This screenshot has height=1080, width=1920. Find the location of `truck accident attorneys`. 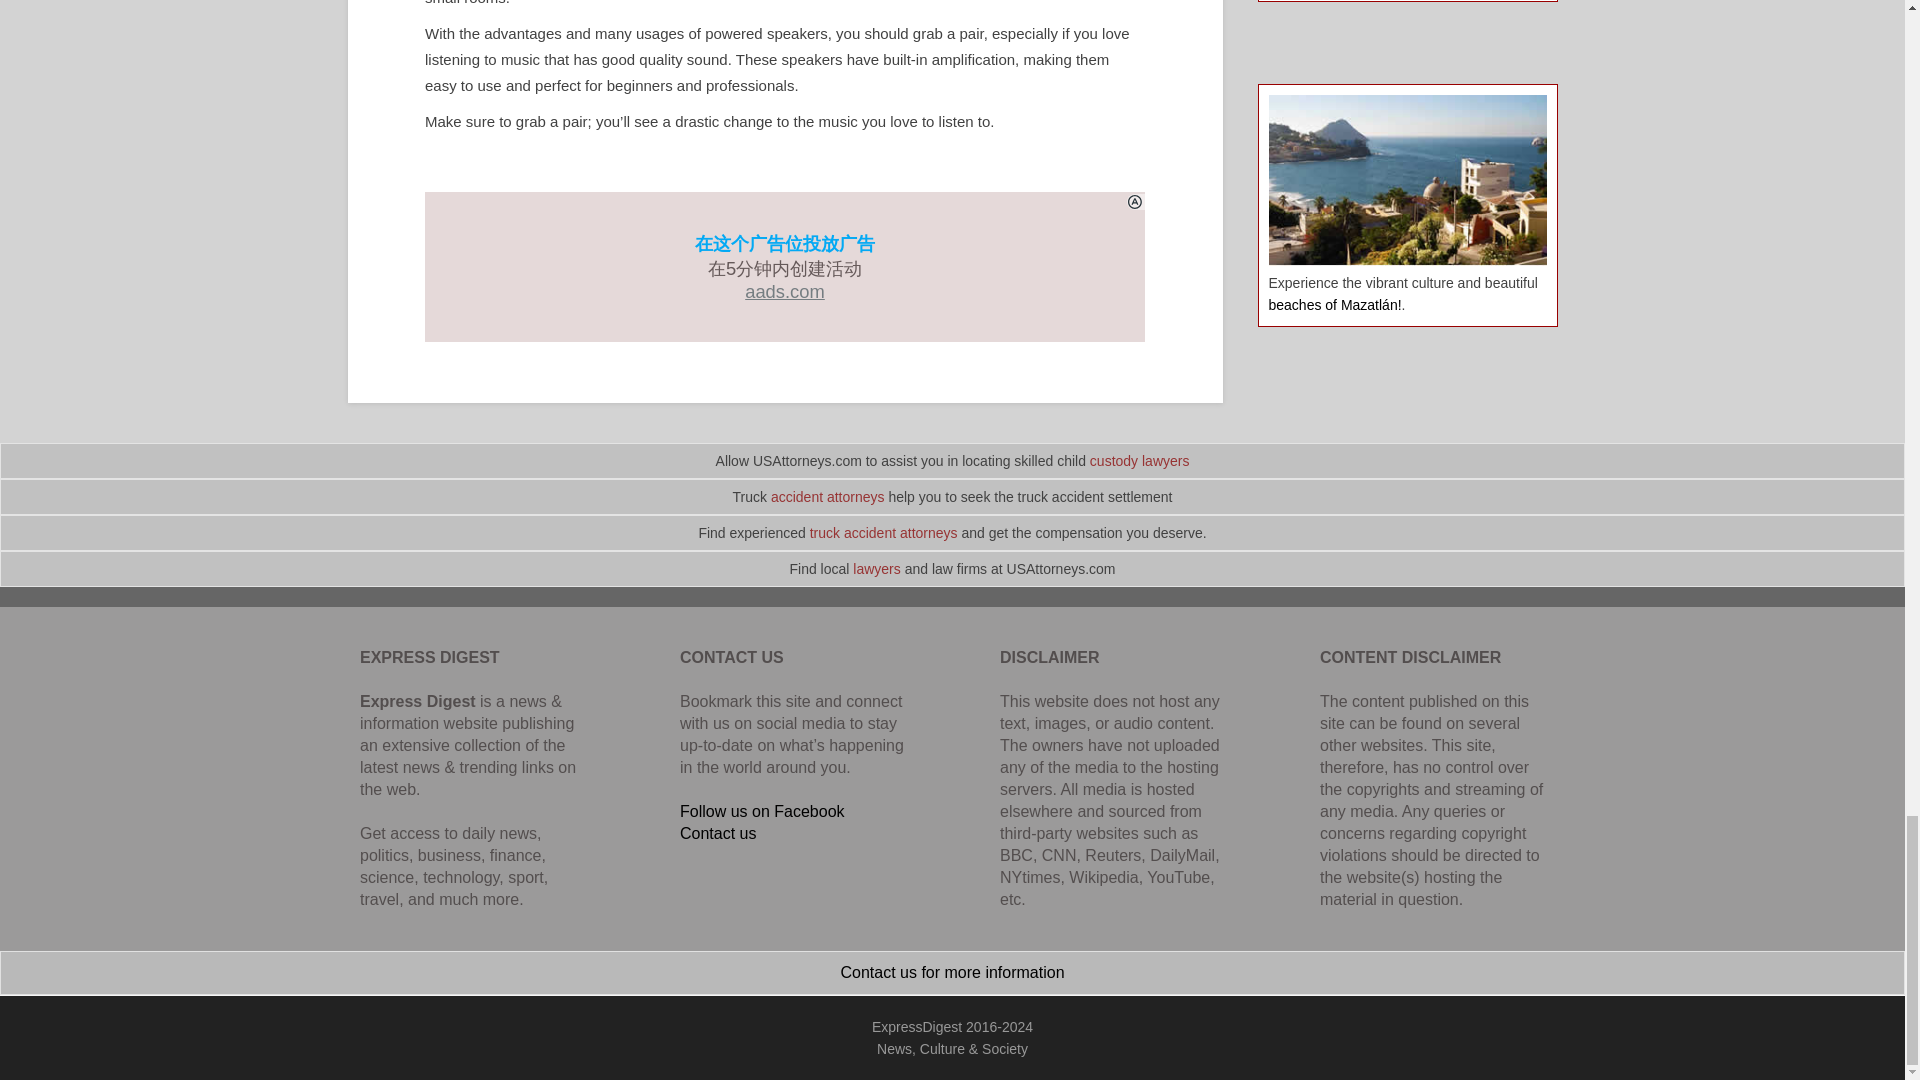

truck accident attorneys is located at coordinates (884, 532).